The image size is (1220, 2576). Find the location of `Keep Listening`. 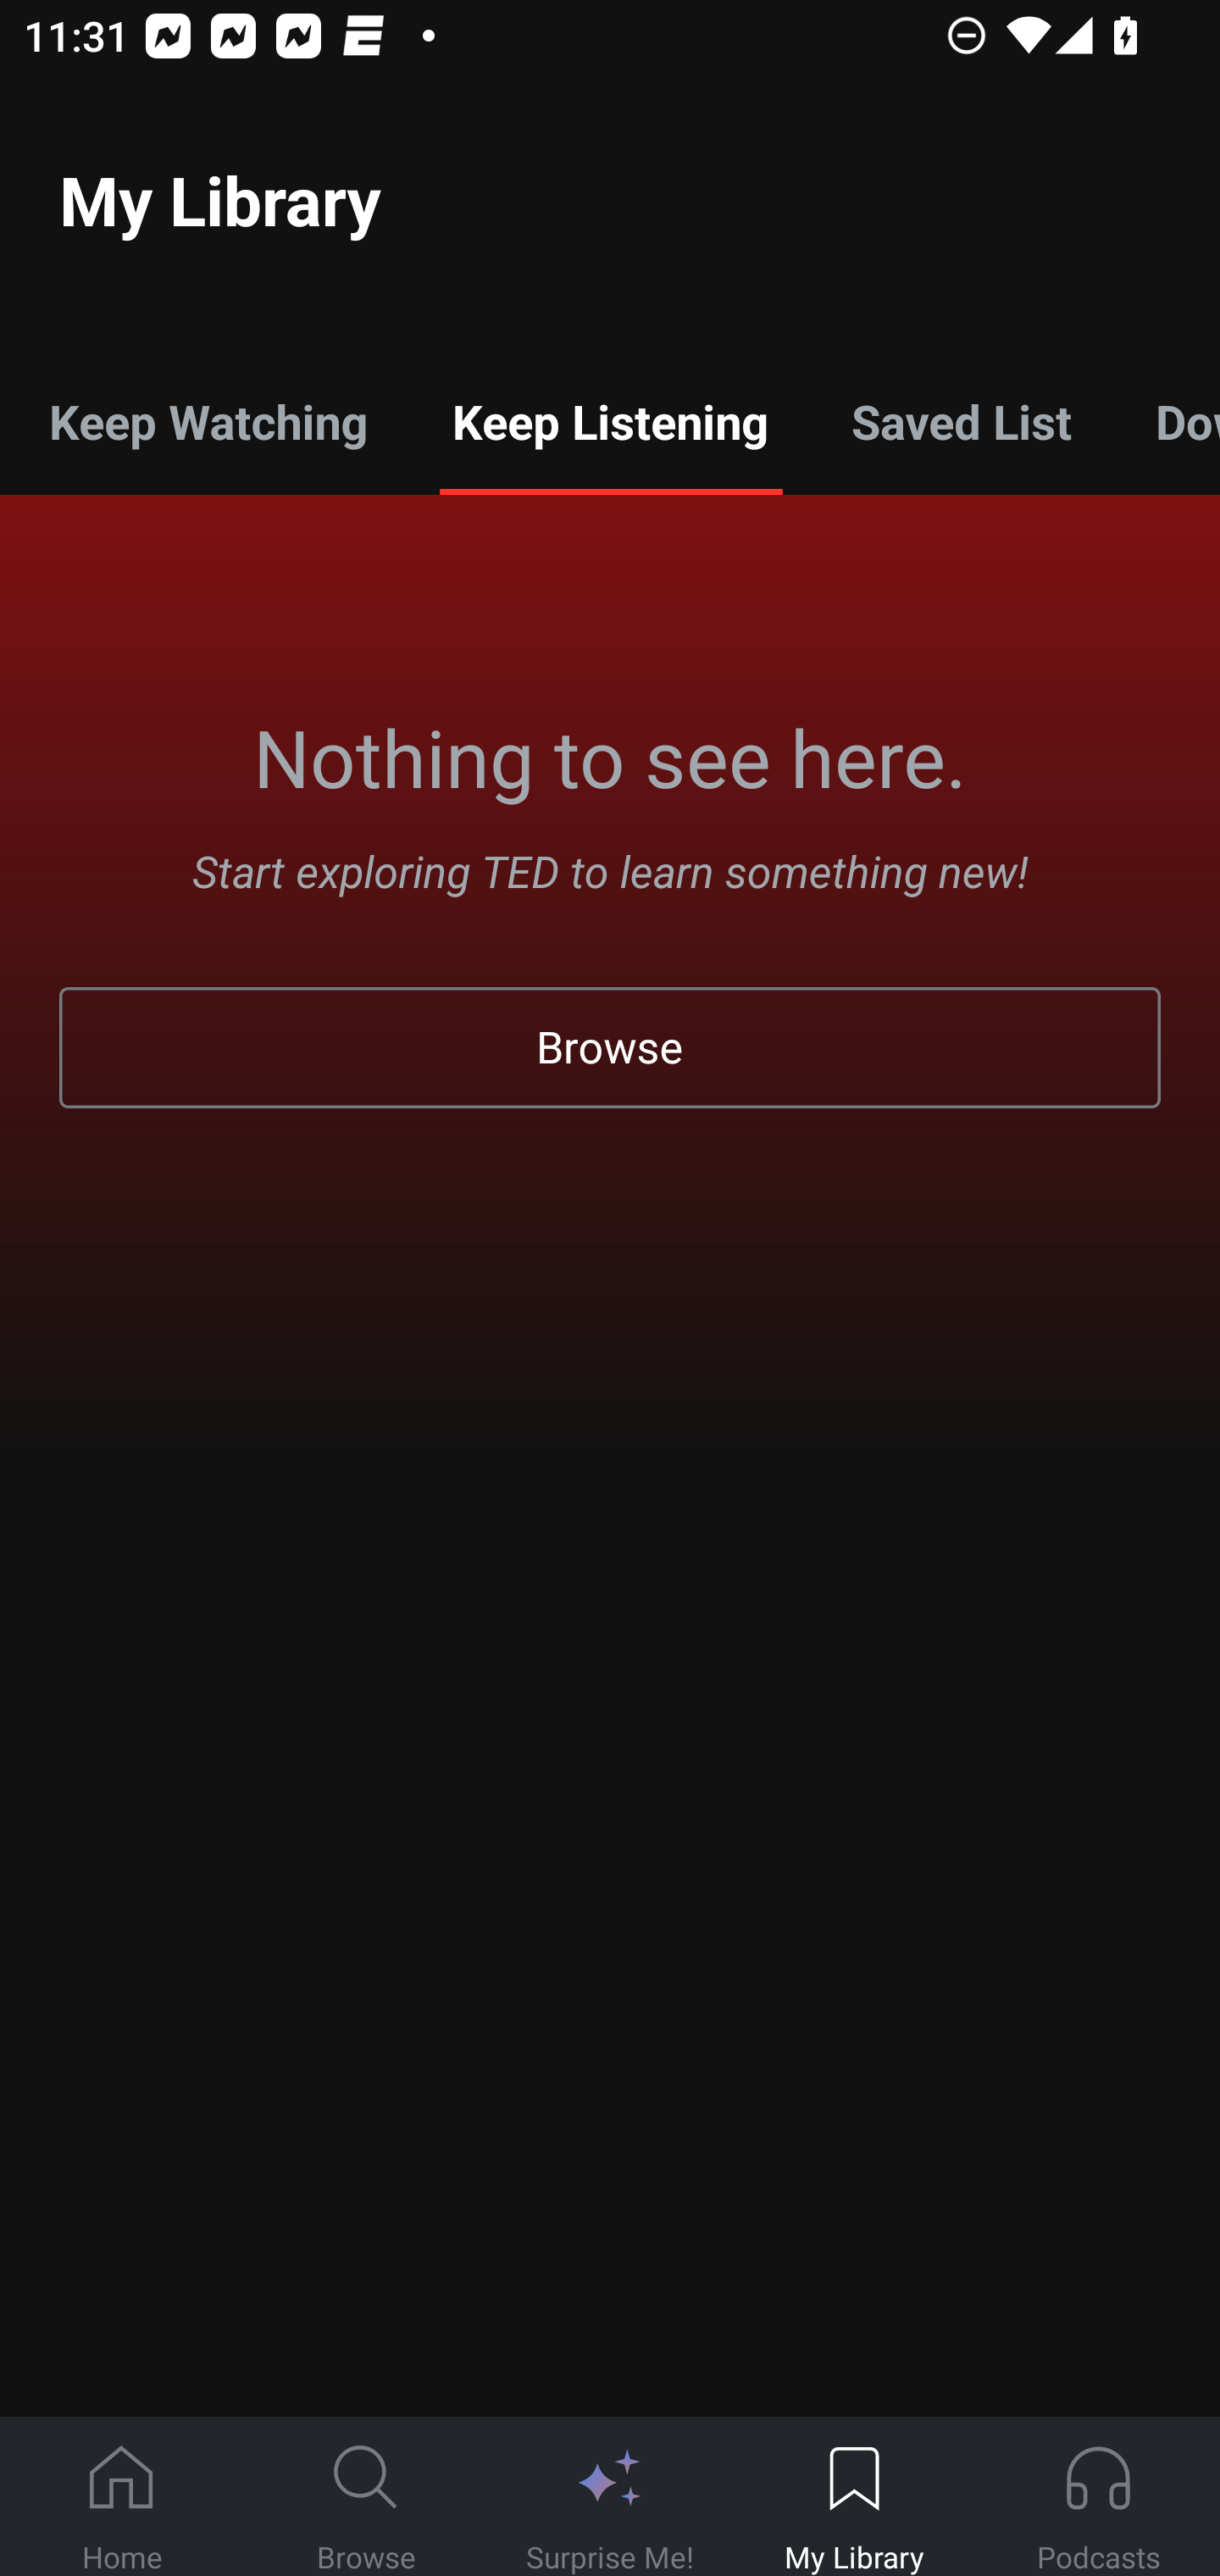

Keep Listening is located at coordinates (610, 420).